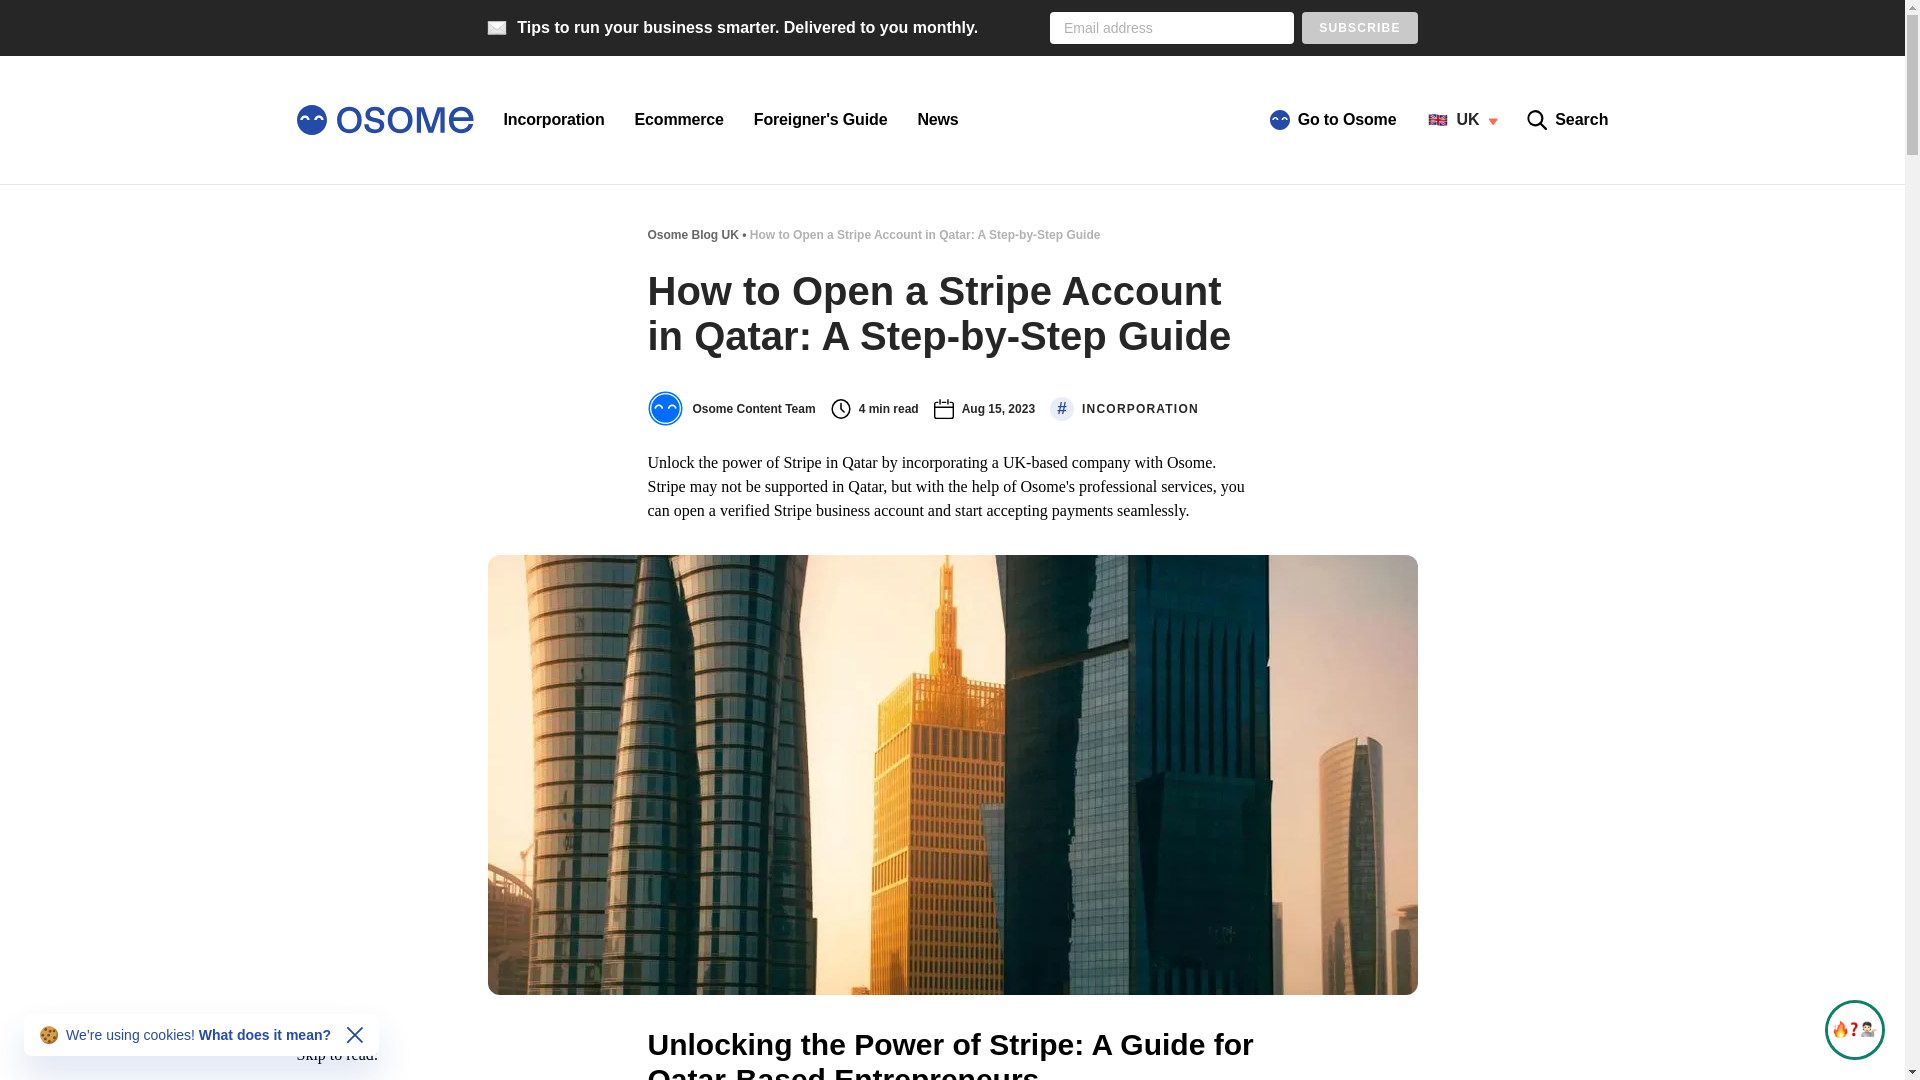  I want to click on Ecommerce, so click(679, 120).